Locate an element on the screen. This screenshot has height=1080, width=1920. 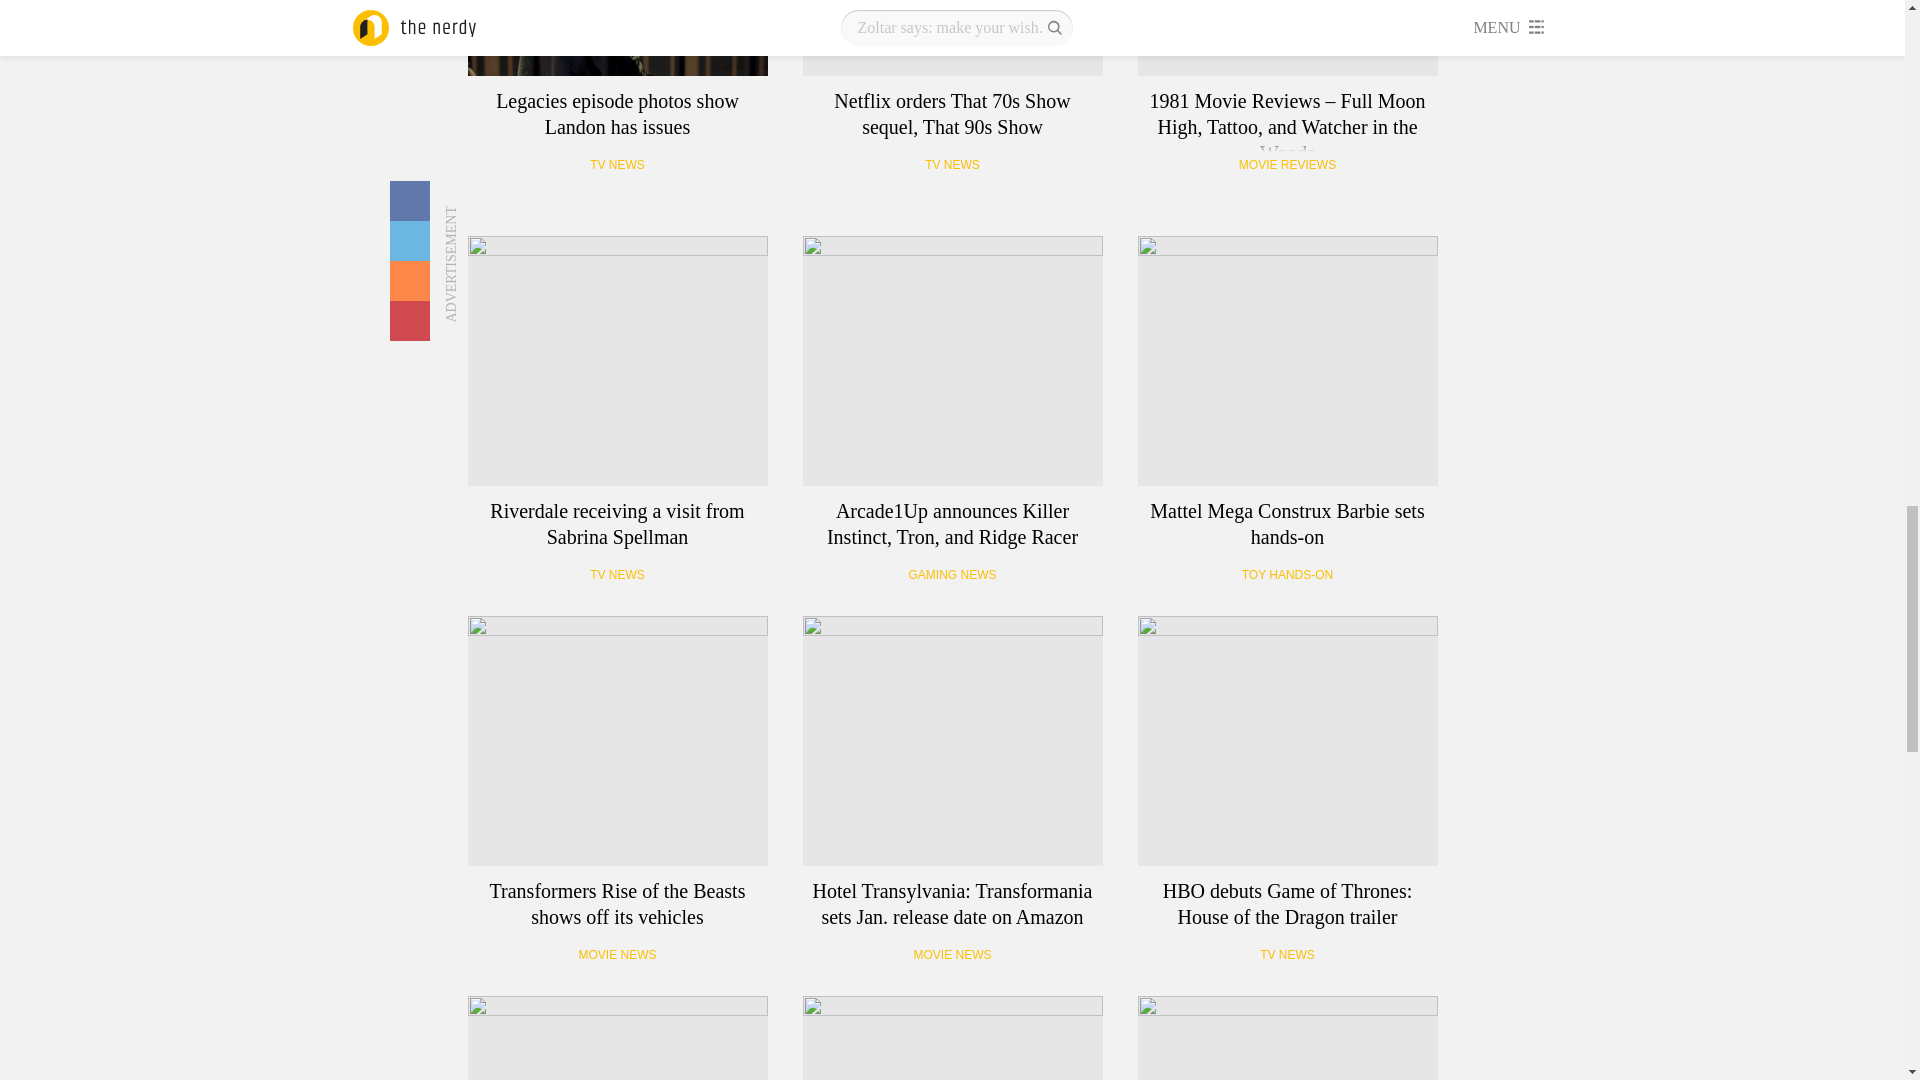
Arcade1Up announces Killer Instinct, Tron, and Ridge Racer is located at coordinates (952, 361).